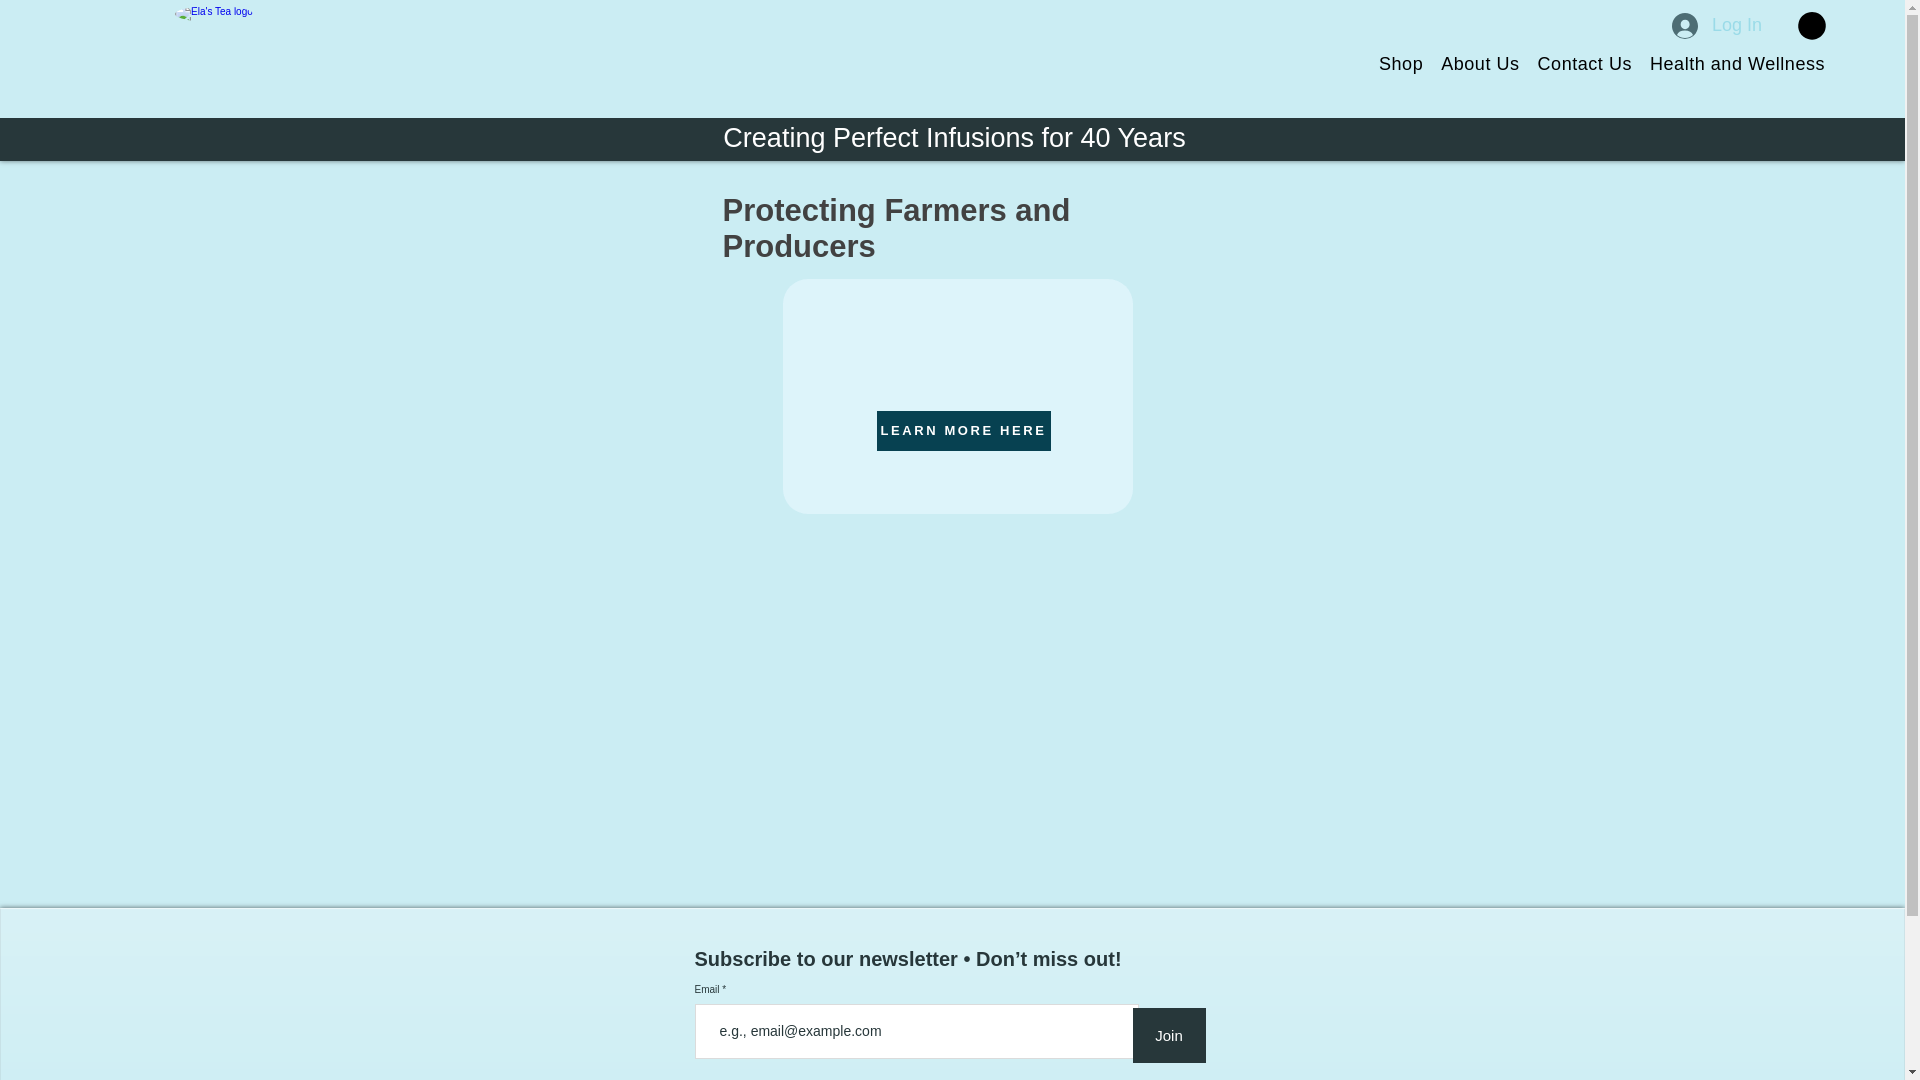  What do you see at coordinates (1168, 1034) in the screenshot?
I see `Join` at bounding box center [1168, 1034].